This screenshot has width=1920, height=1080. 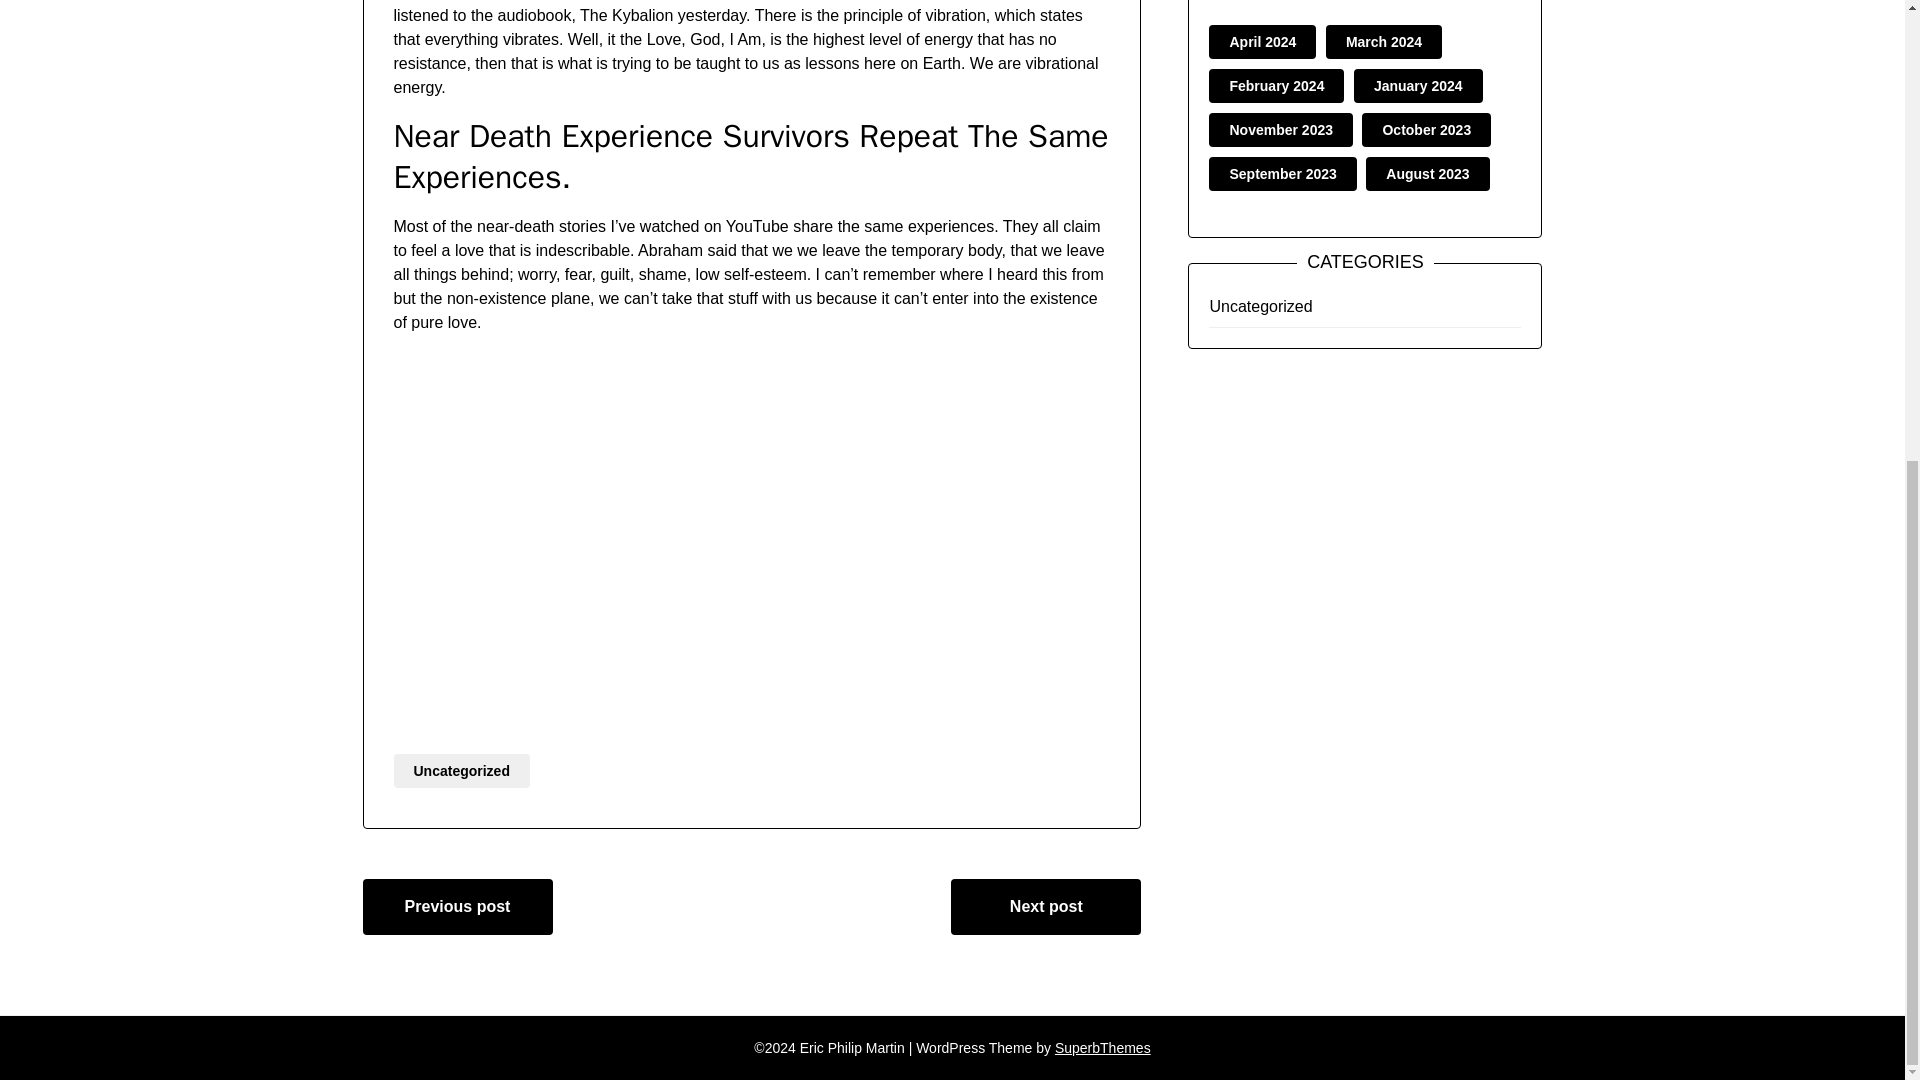 I want to click on Uncategorized, so click(x=461, y=770).